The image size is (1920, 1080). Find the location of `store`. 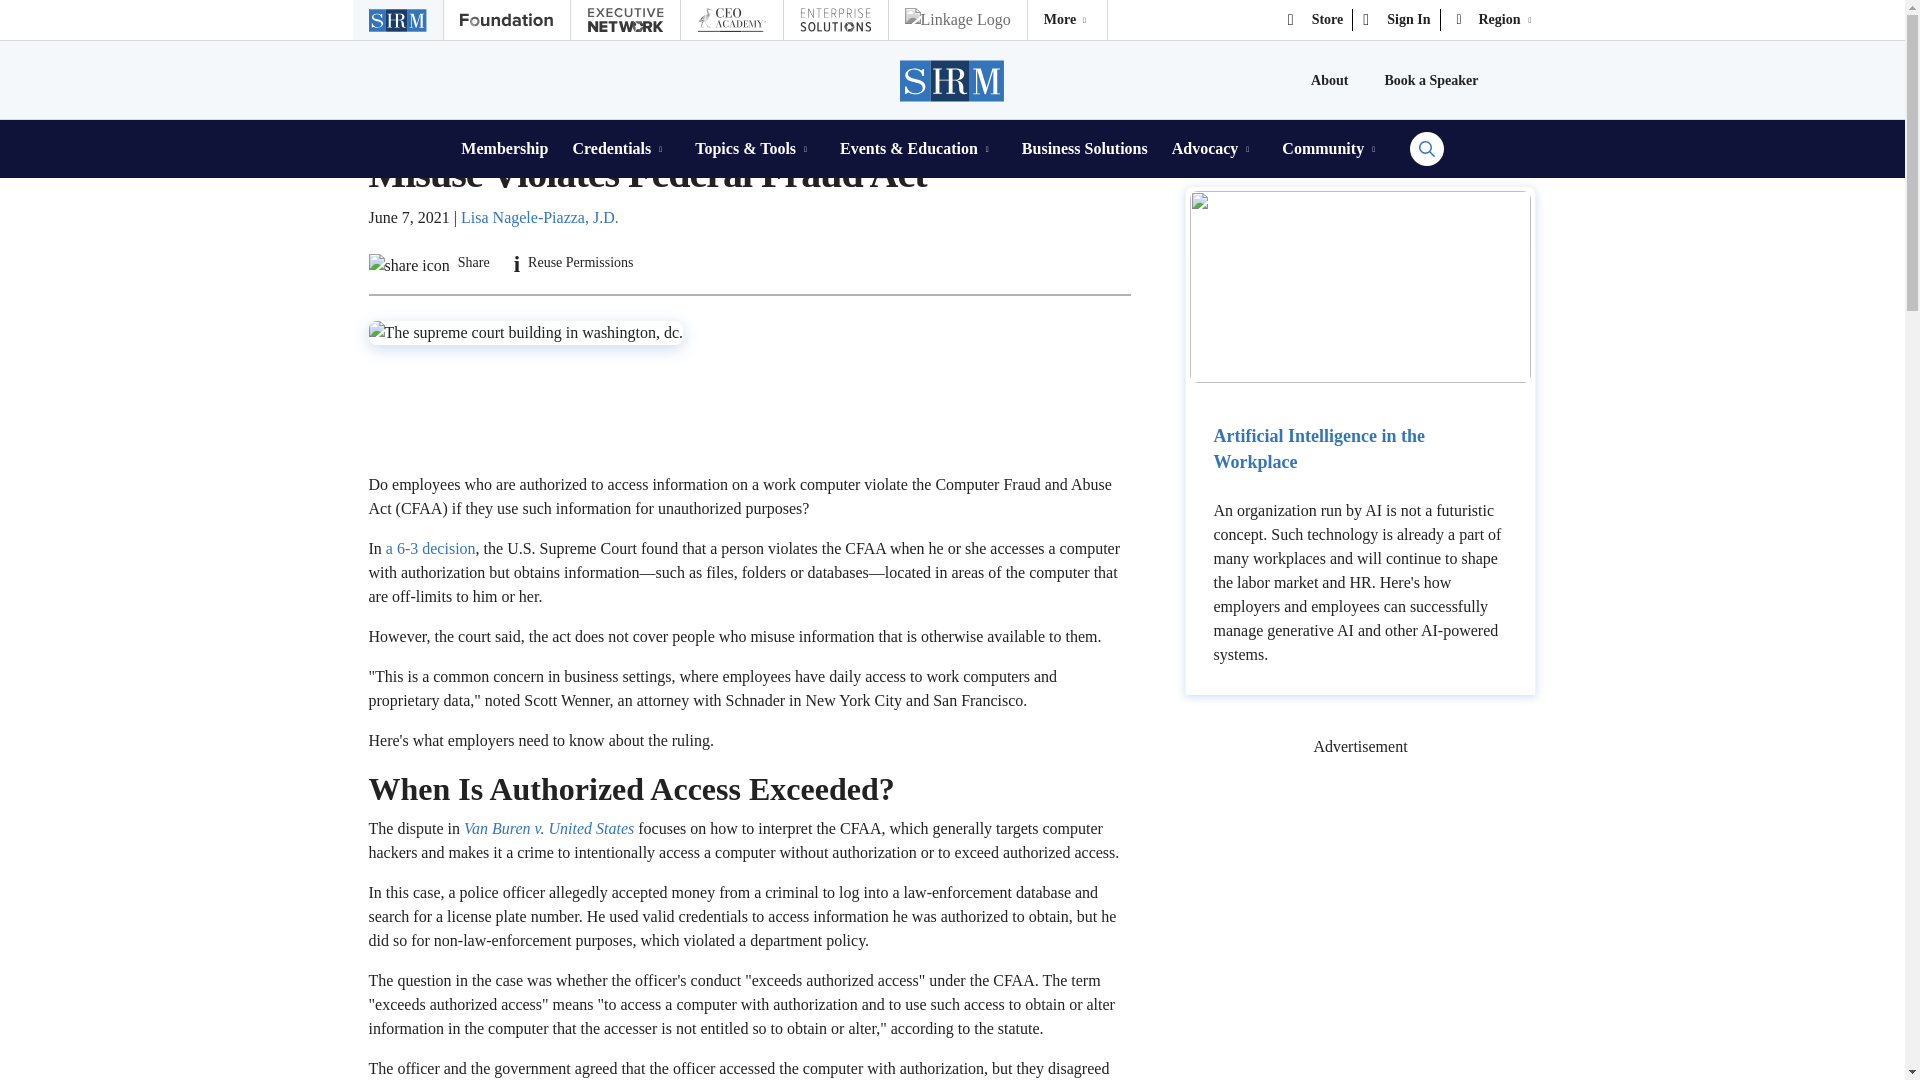

store is located at coordinates (1316, 20).